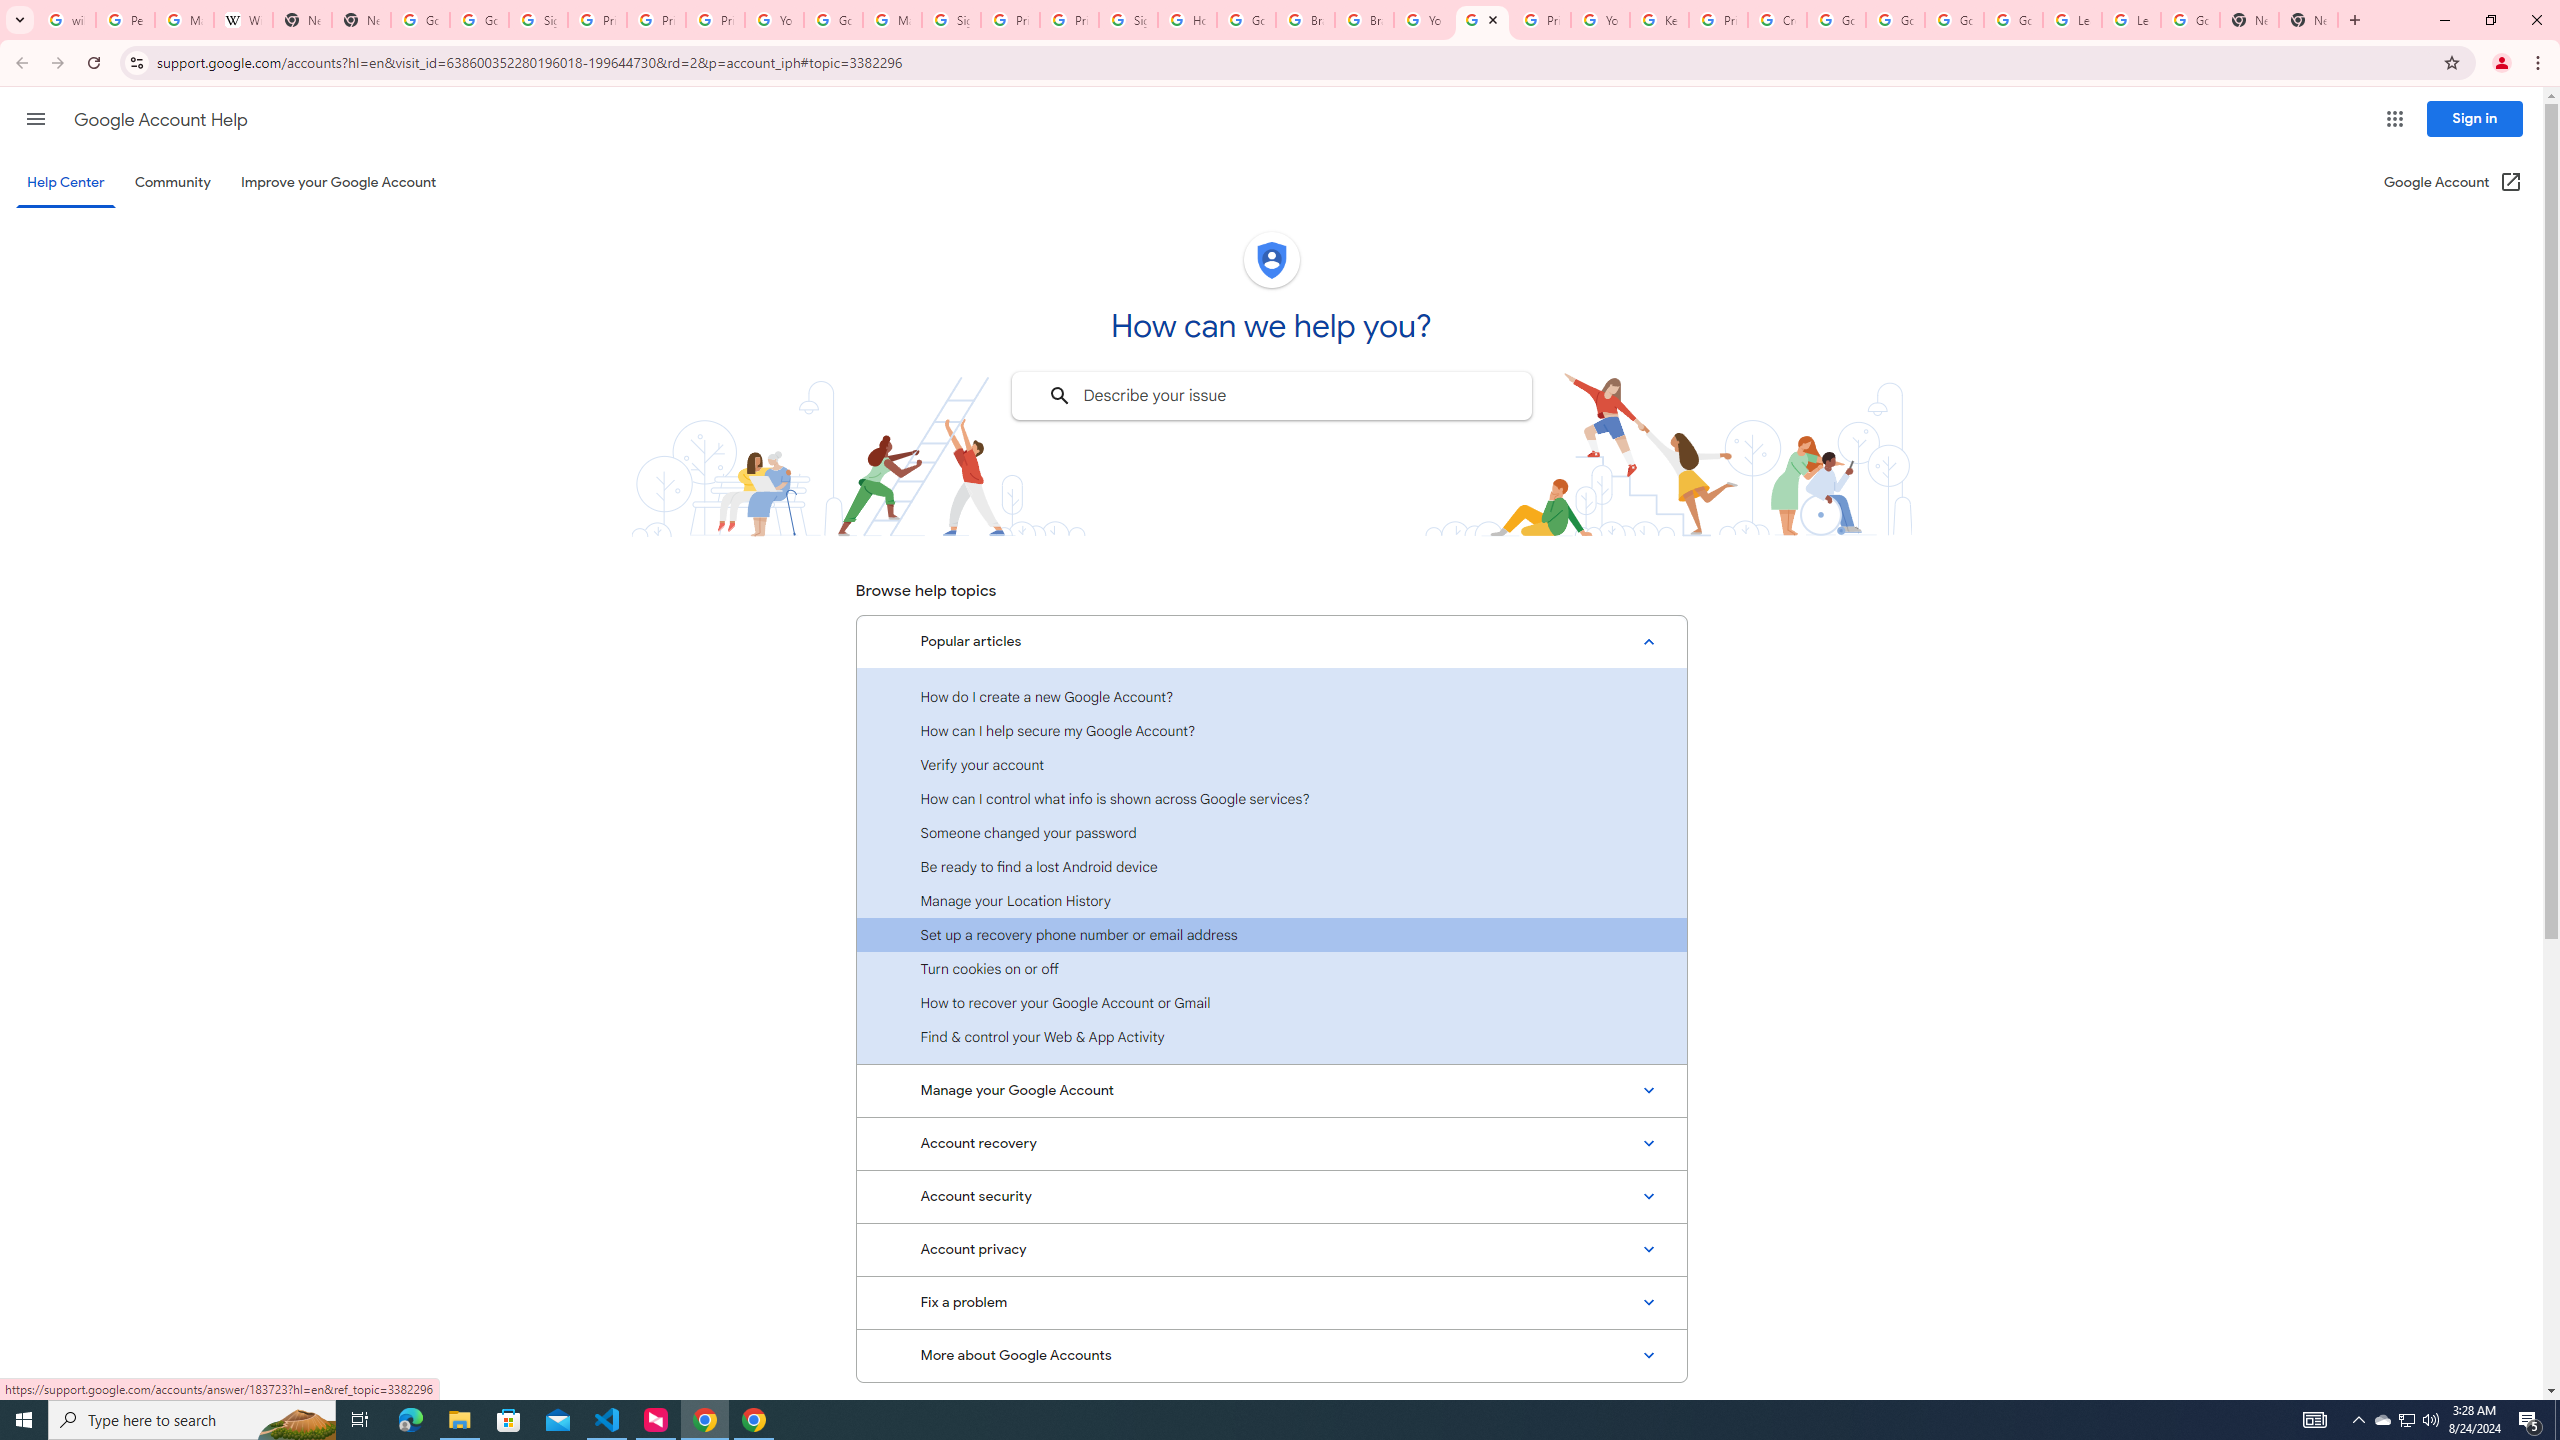 The width and height of the screenshot is (2560, 1440). What do you see at coordinates (1271, 1356) in the screenshot?
I see `More about Google Accounts` at bounding box center [1271, 1356].